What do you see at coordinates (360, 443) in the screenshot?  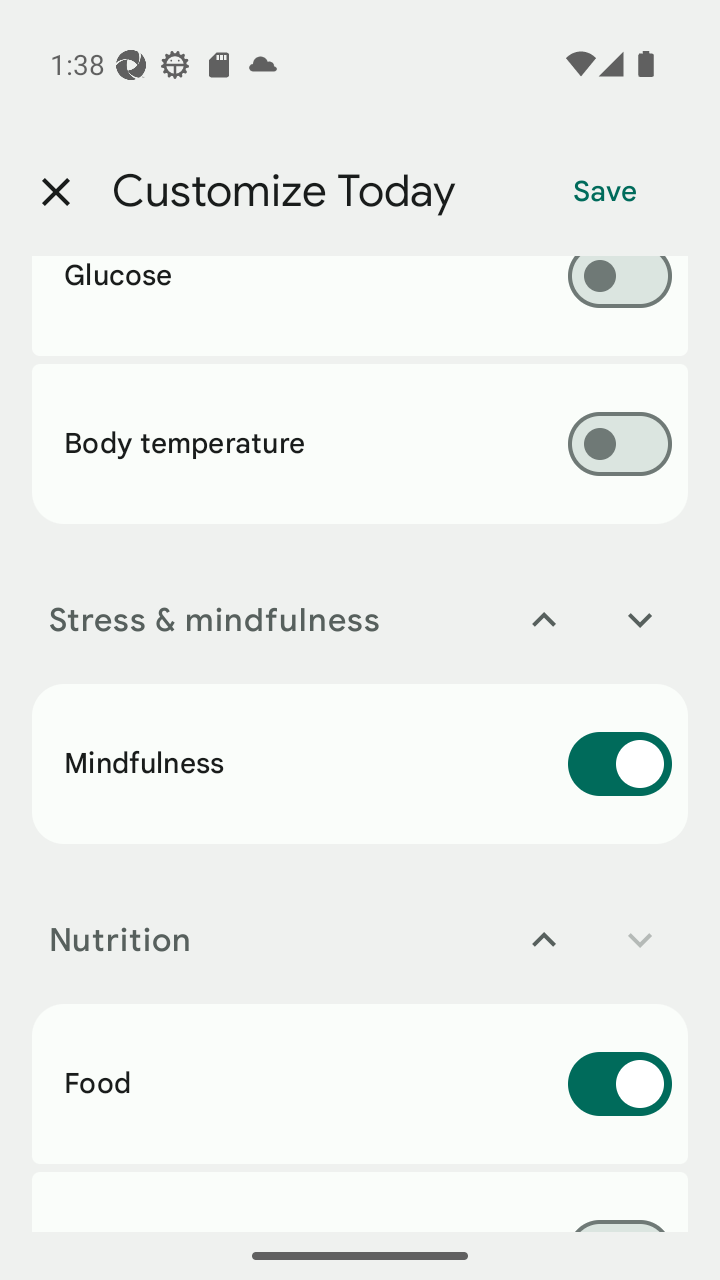 I see `Body temperature` at bounding box center [360, 443].